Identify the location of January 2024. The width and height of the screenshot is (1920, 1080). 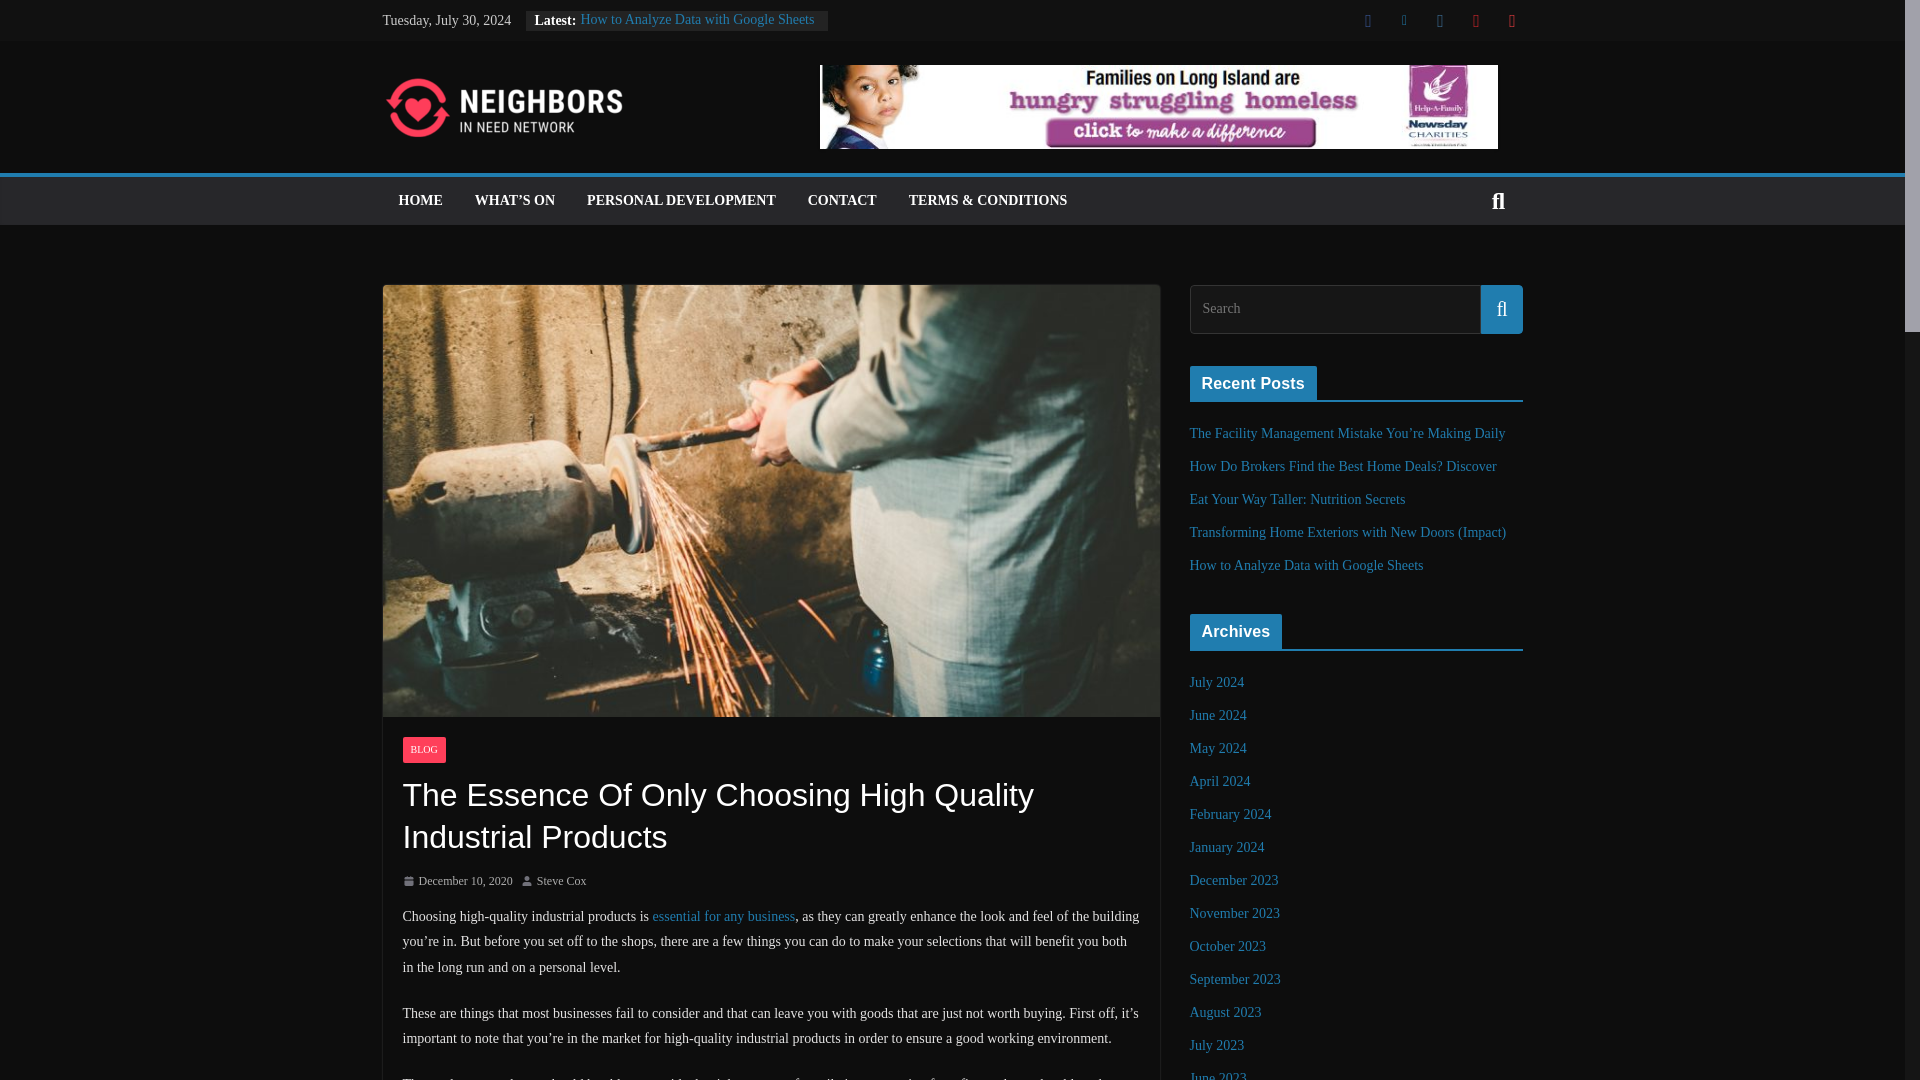
(1228, 848).